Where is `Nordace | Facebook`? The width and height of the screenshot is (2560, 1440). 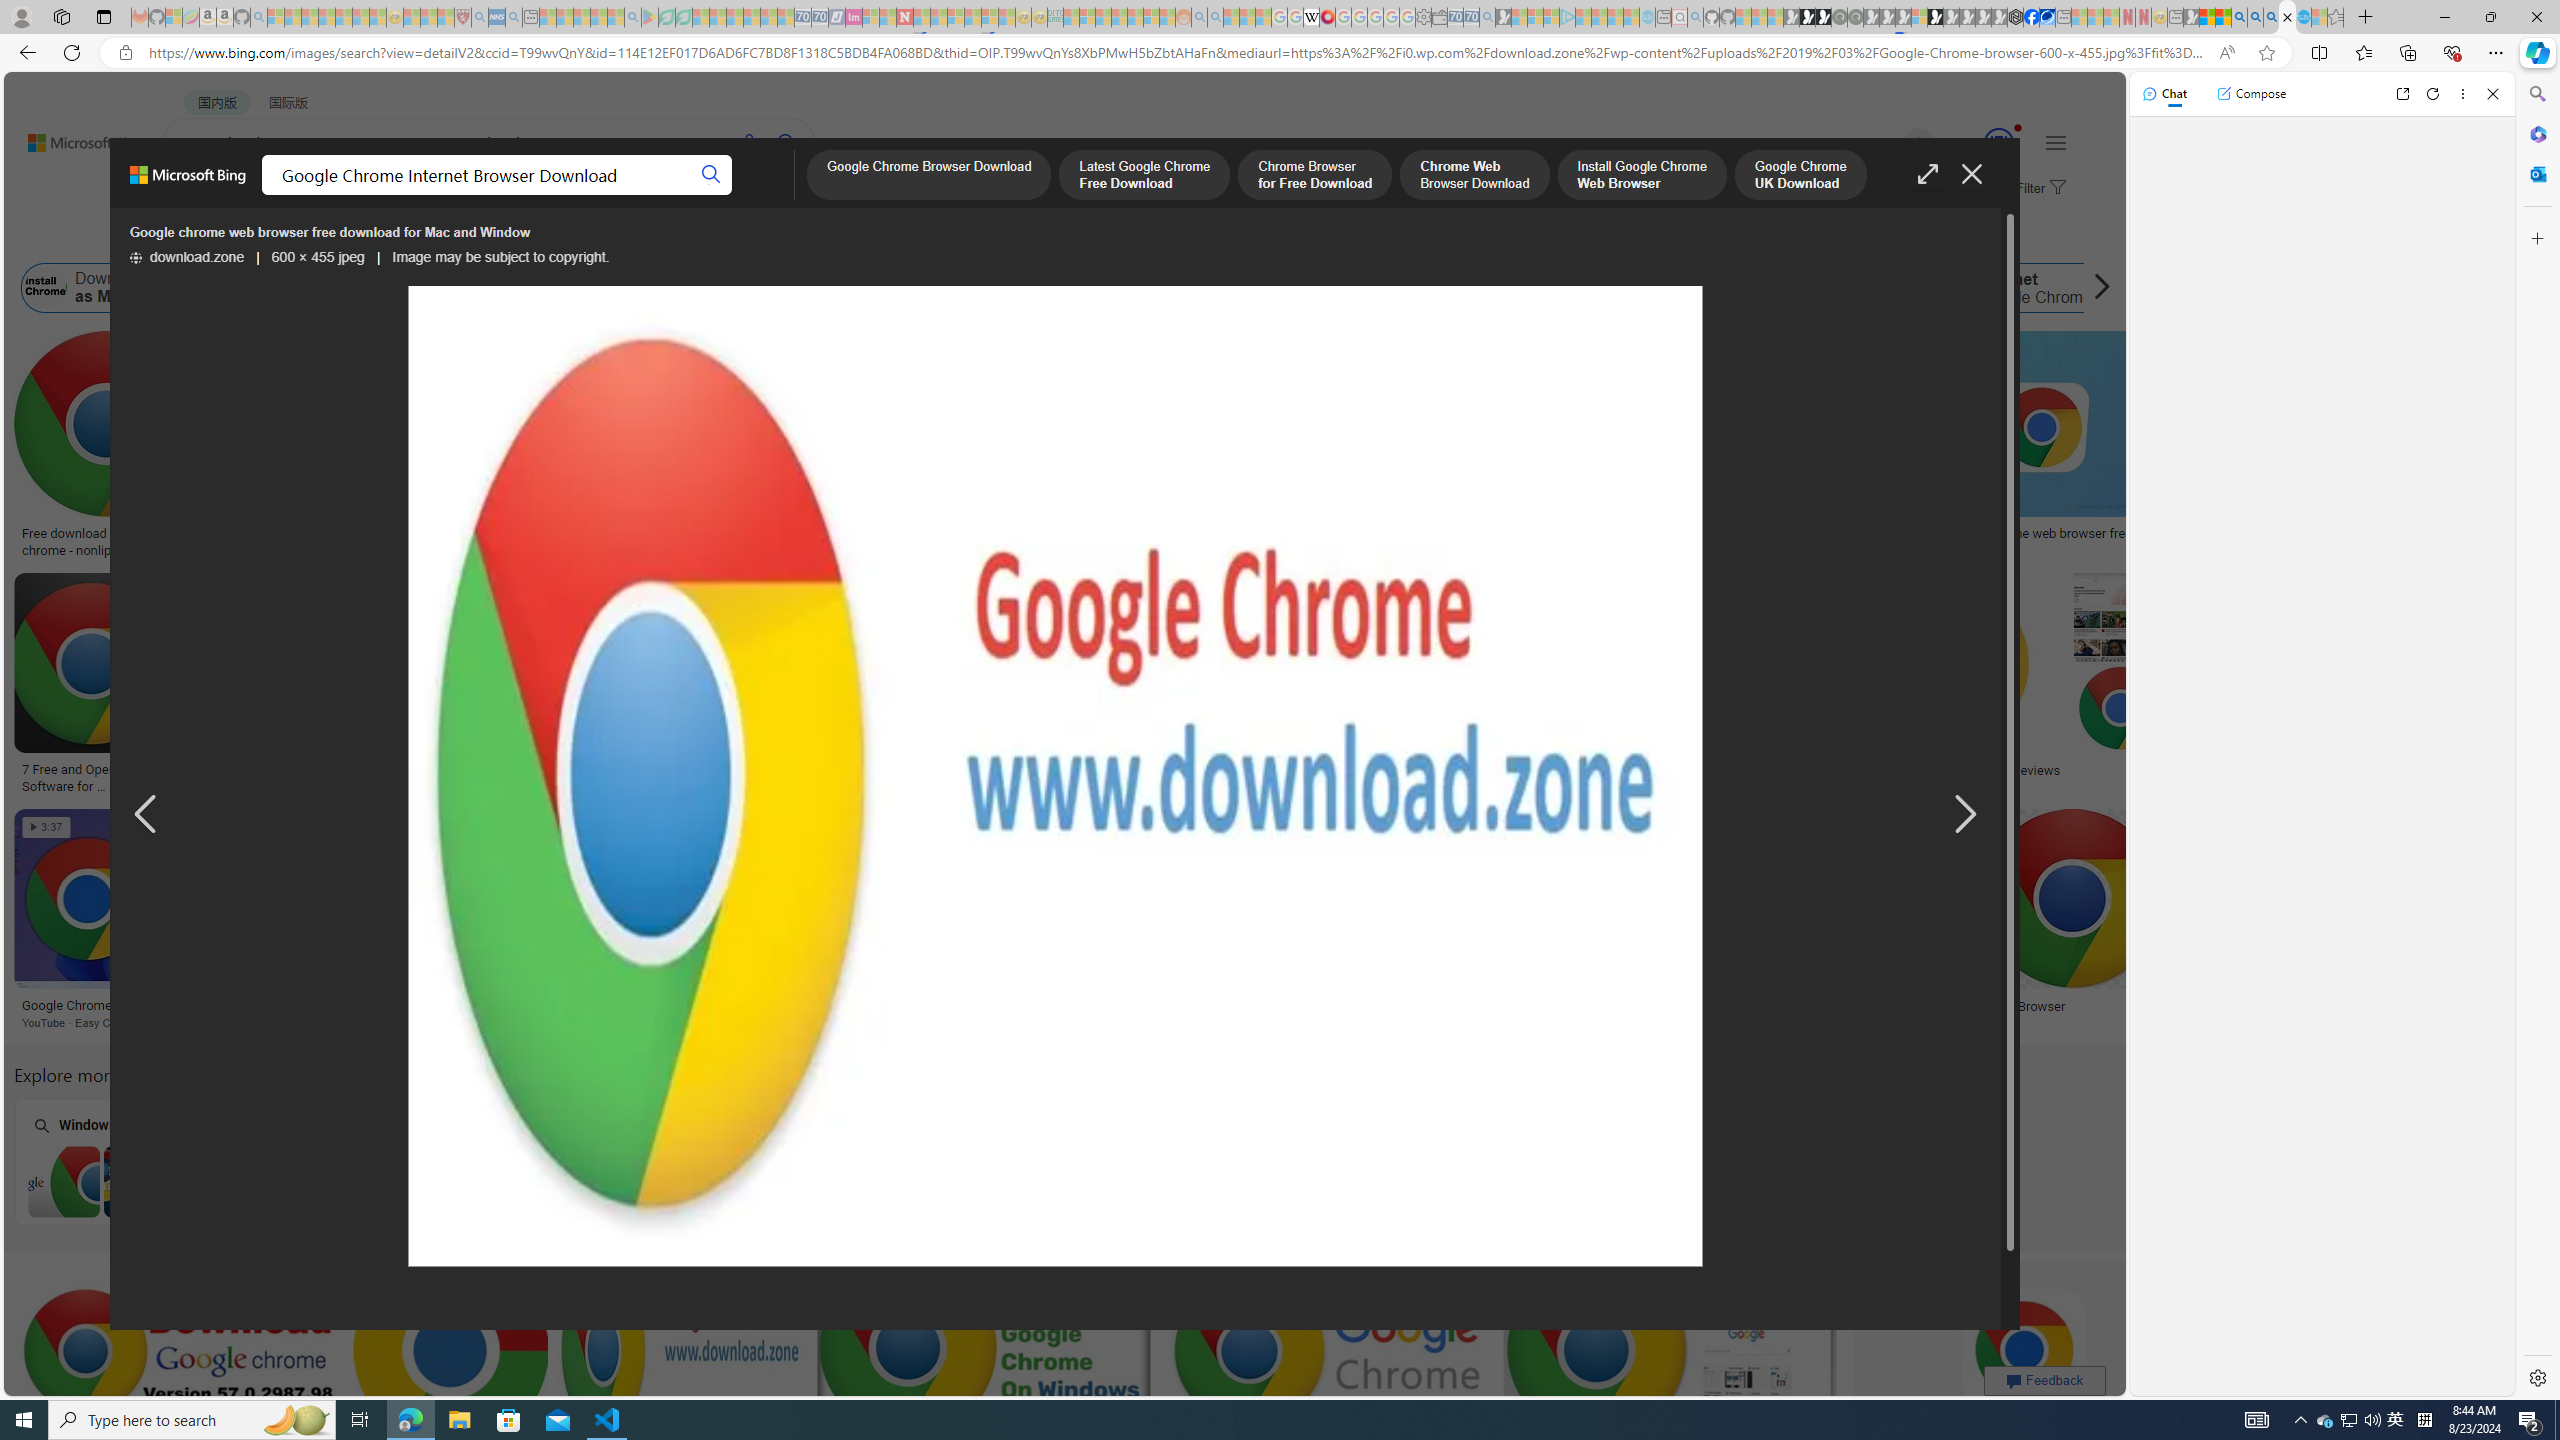 Nordace | Facebook is located at coordinates (2031, 17).